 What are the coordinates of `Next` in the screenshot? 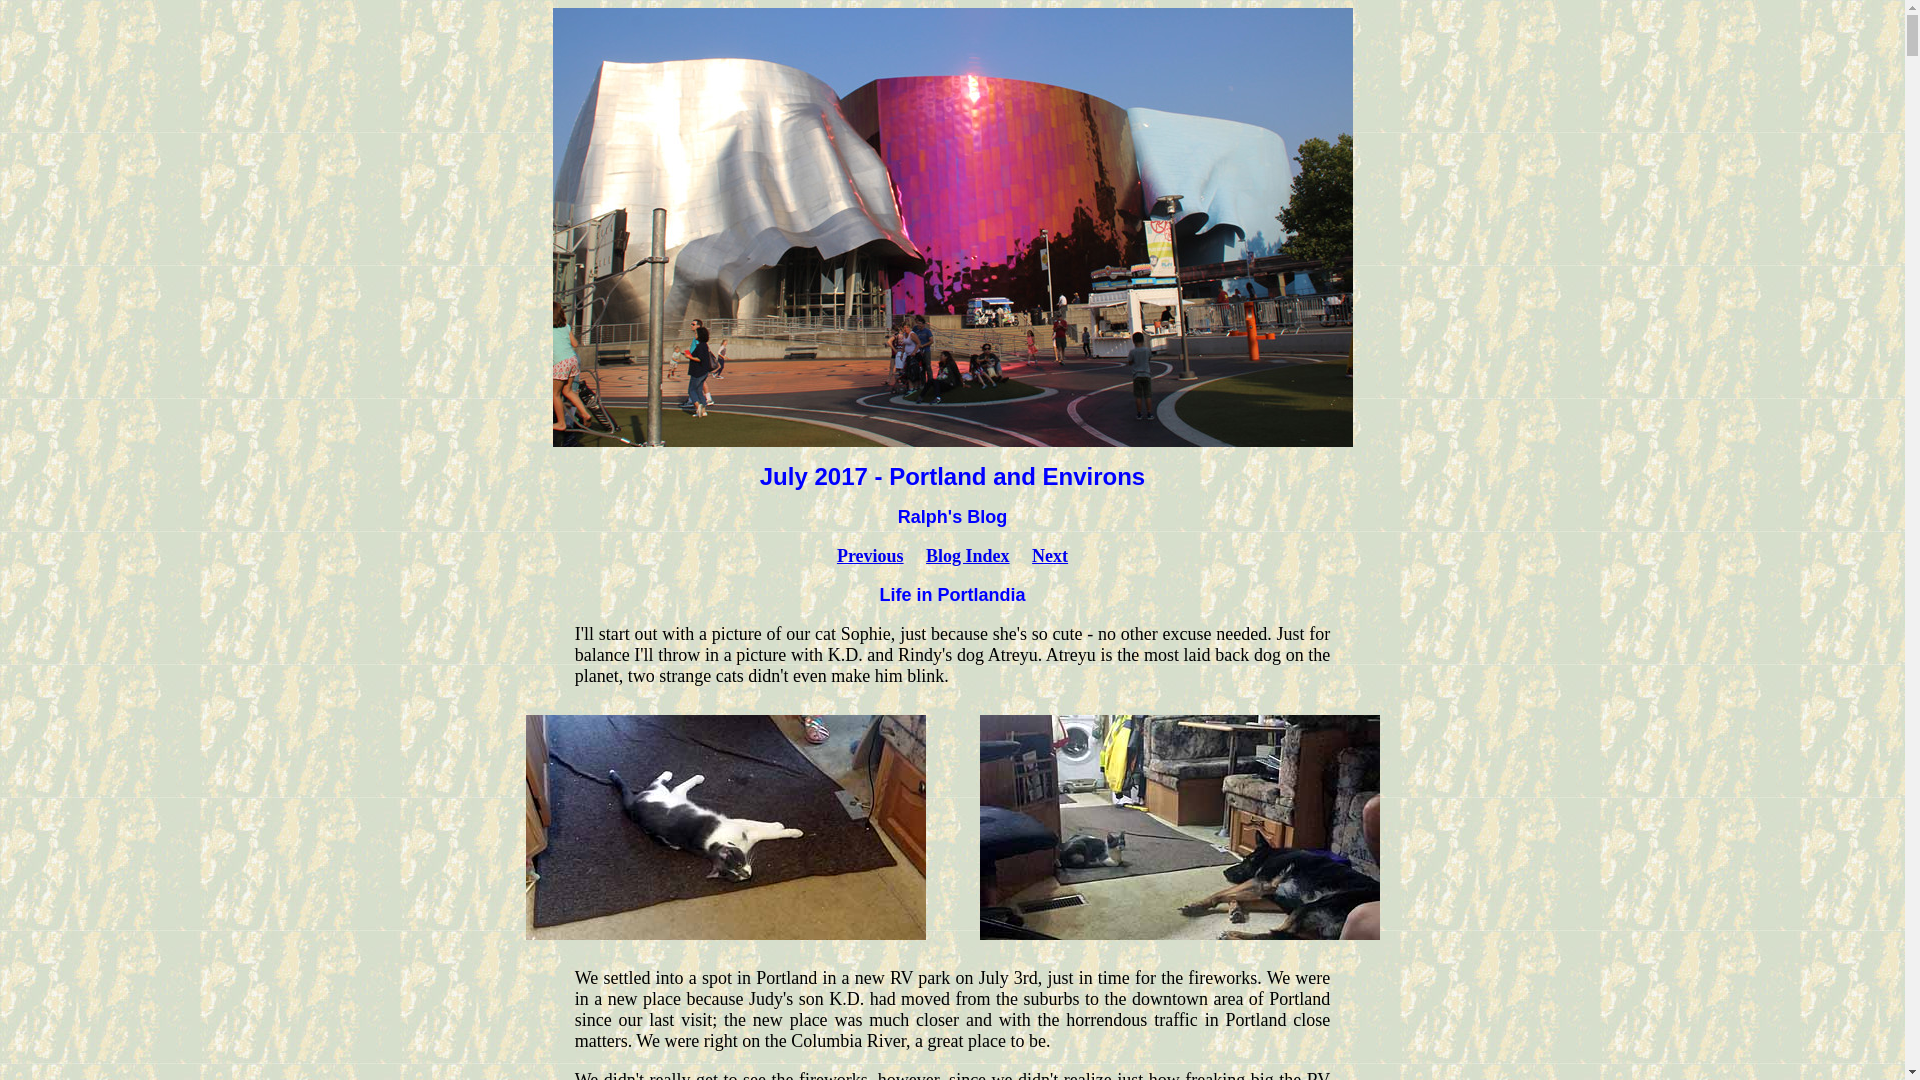 It's located at (1050, 556).